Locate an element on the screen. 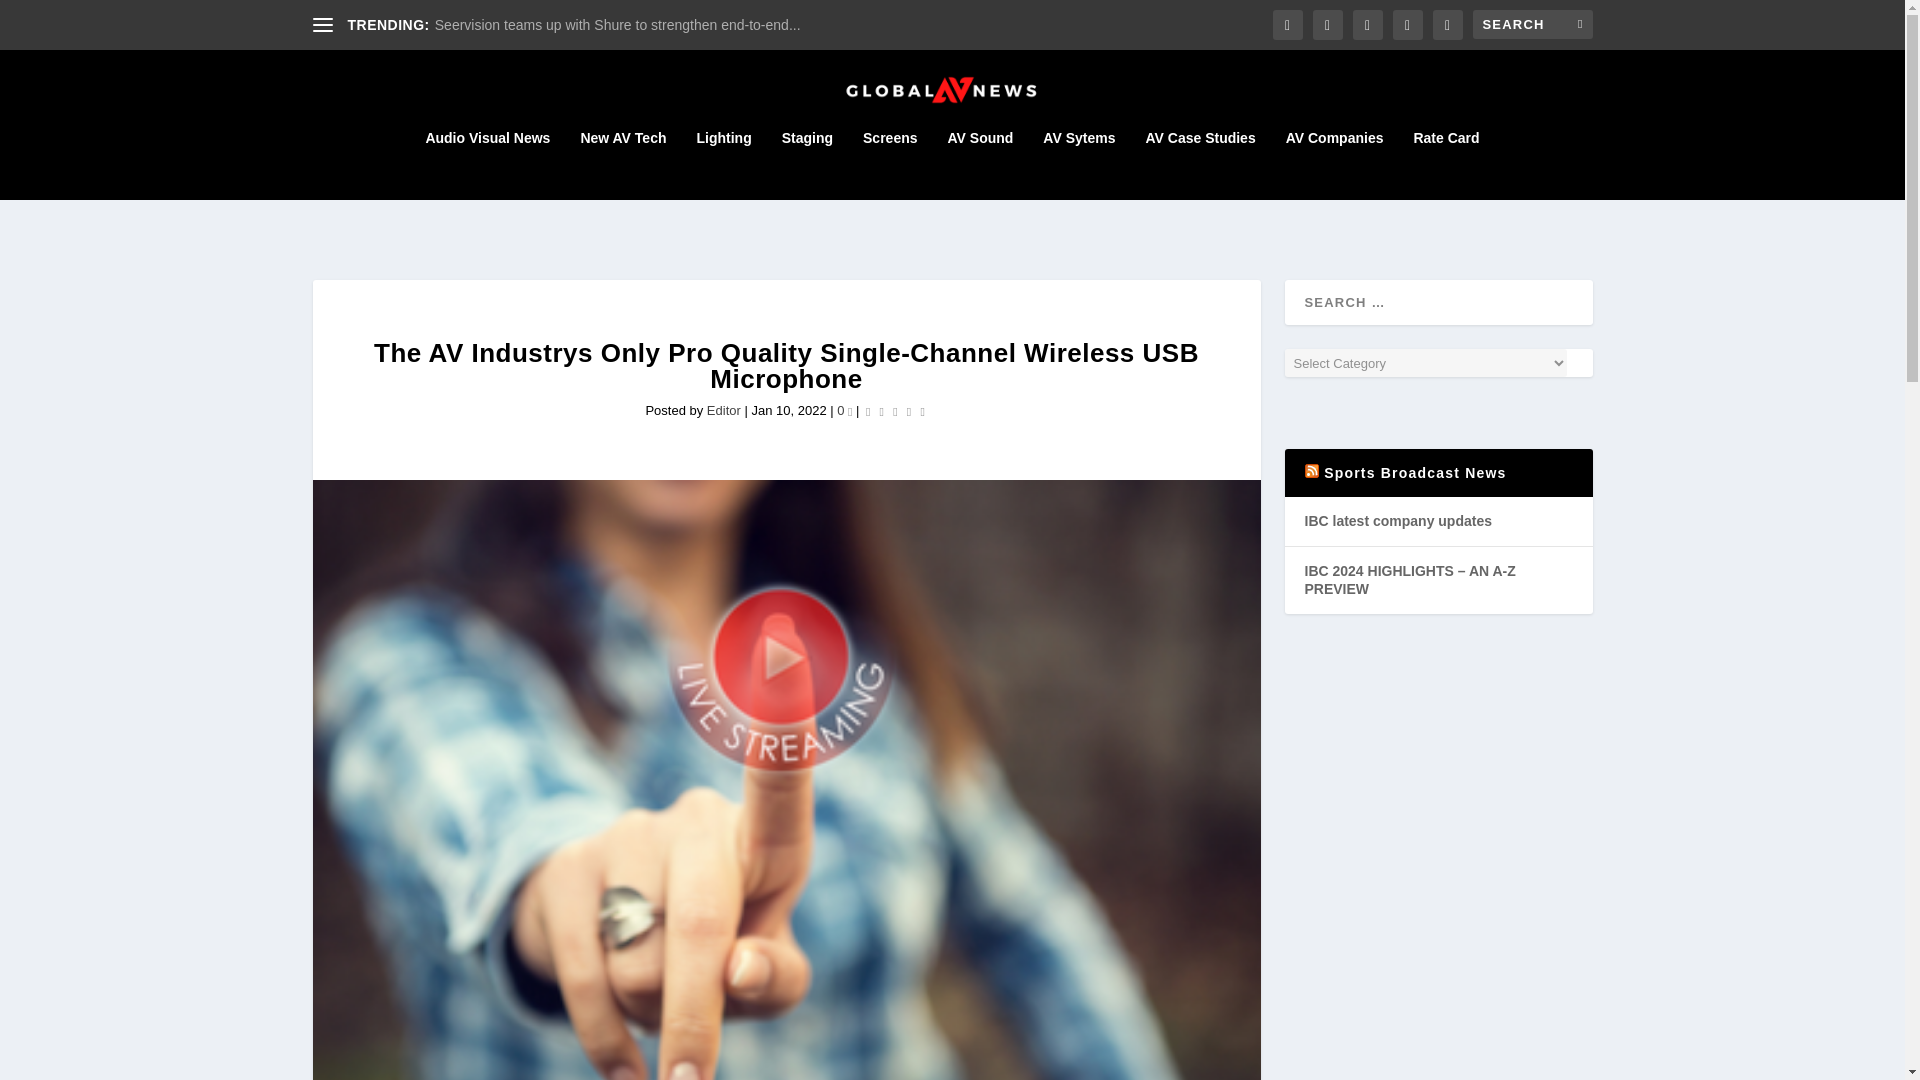 This screenshot has width=1920, height=1080. Rating: 0.00 is located at coordinates (894, 410).